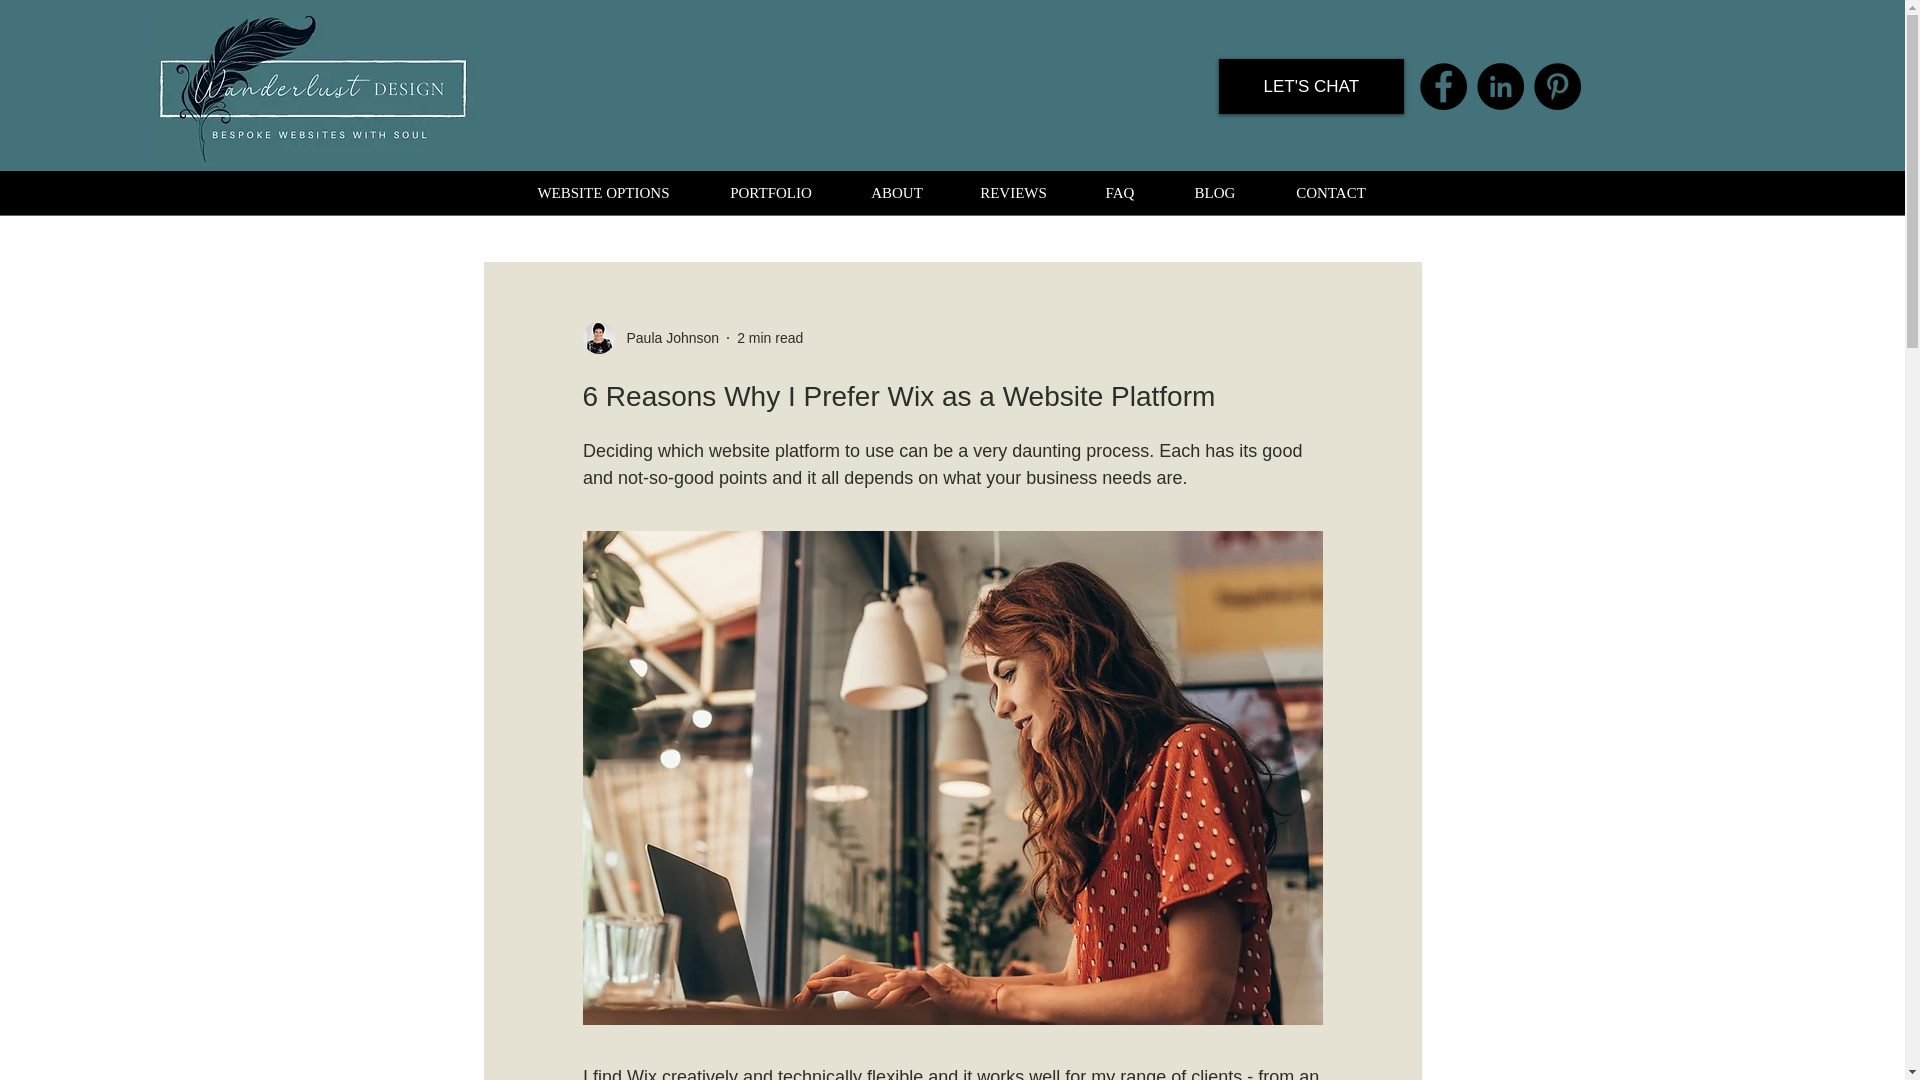  What do you see at coordinates (896, 193) in the screenshot?
I see `ABOUT` at bounding box center [896, 193].